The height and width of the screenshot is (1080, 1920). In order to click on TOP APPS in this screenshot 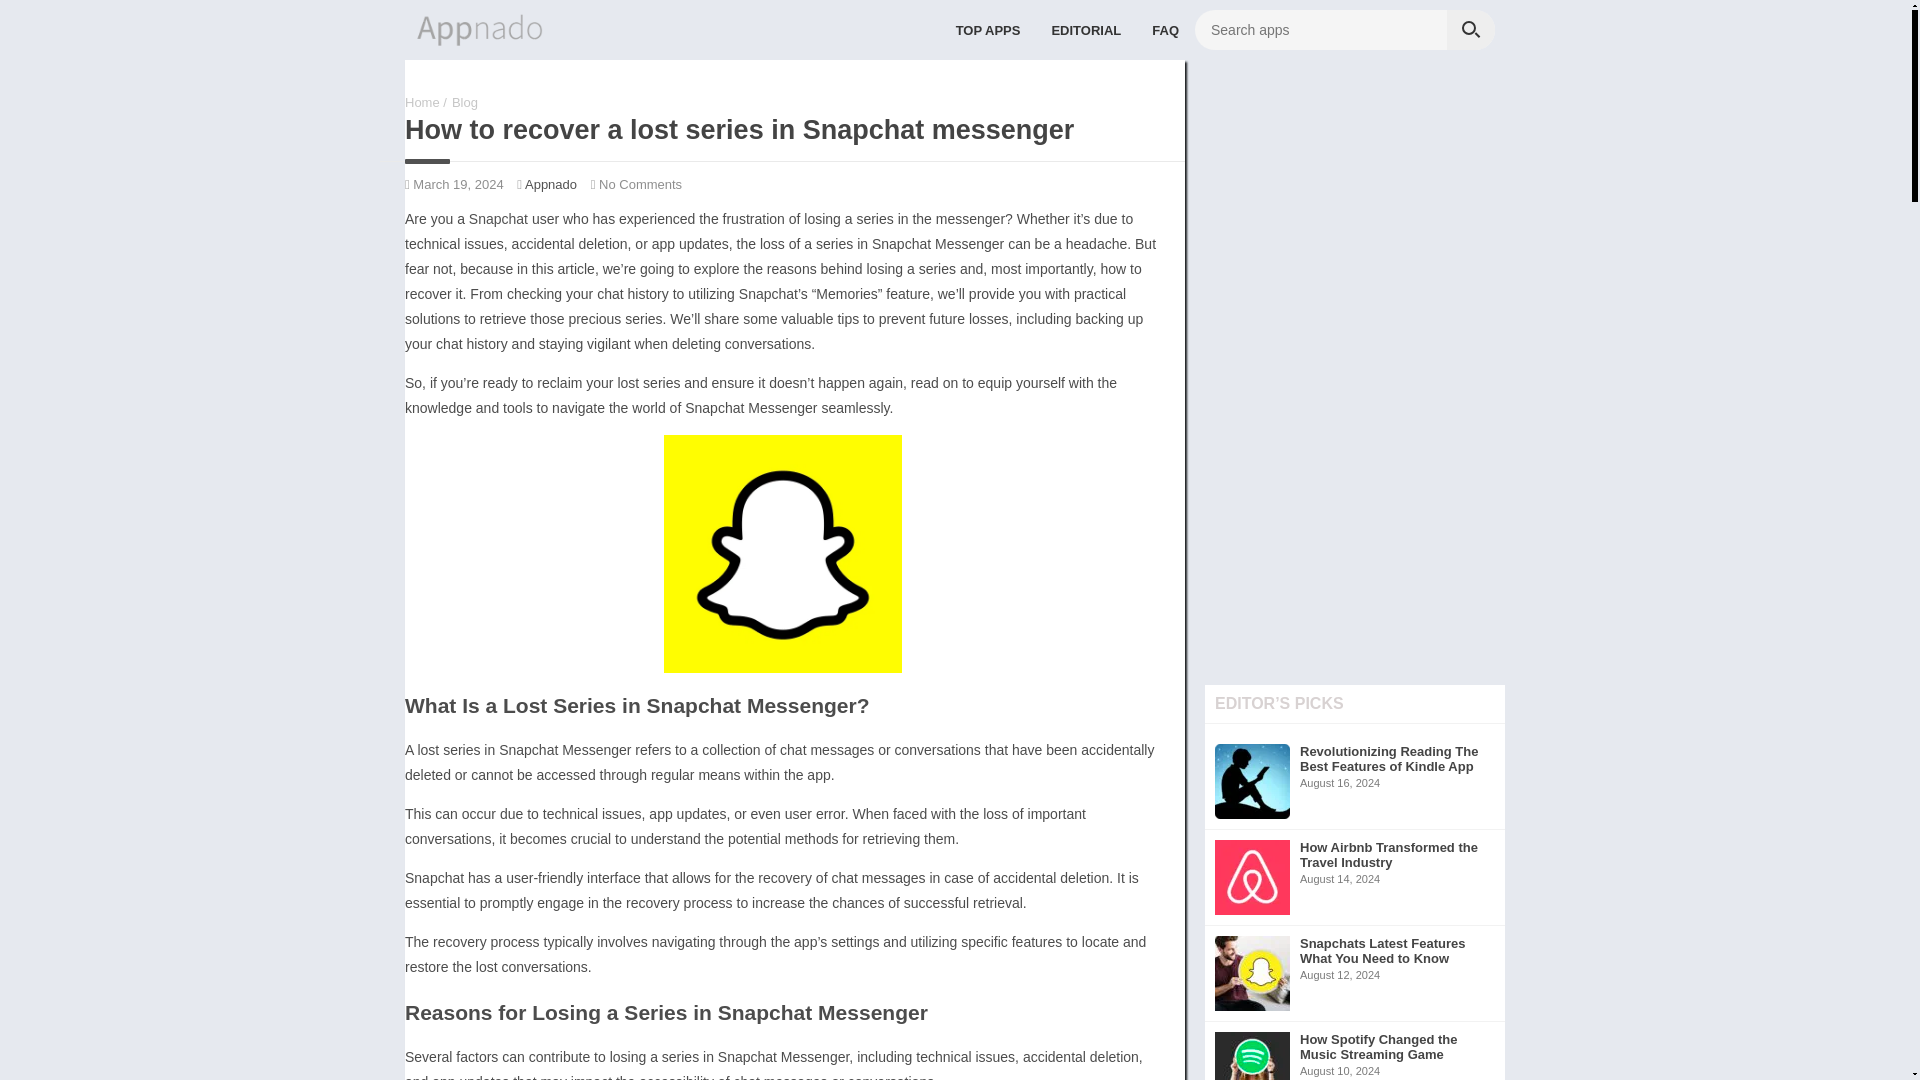, I will do `click(1355, 1050)`.